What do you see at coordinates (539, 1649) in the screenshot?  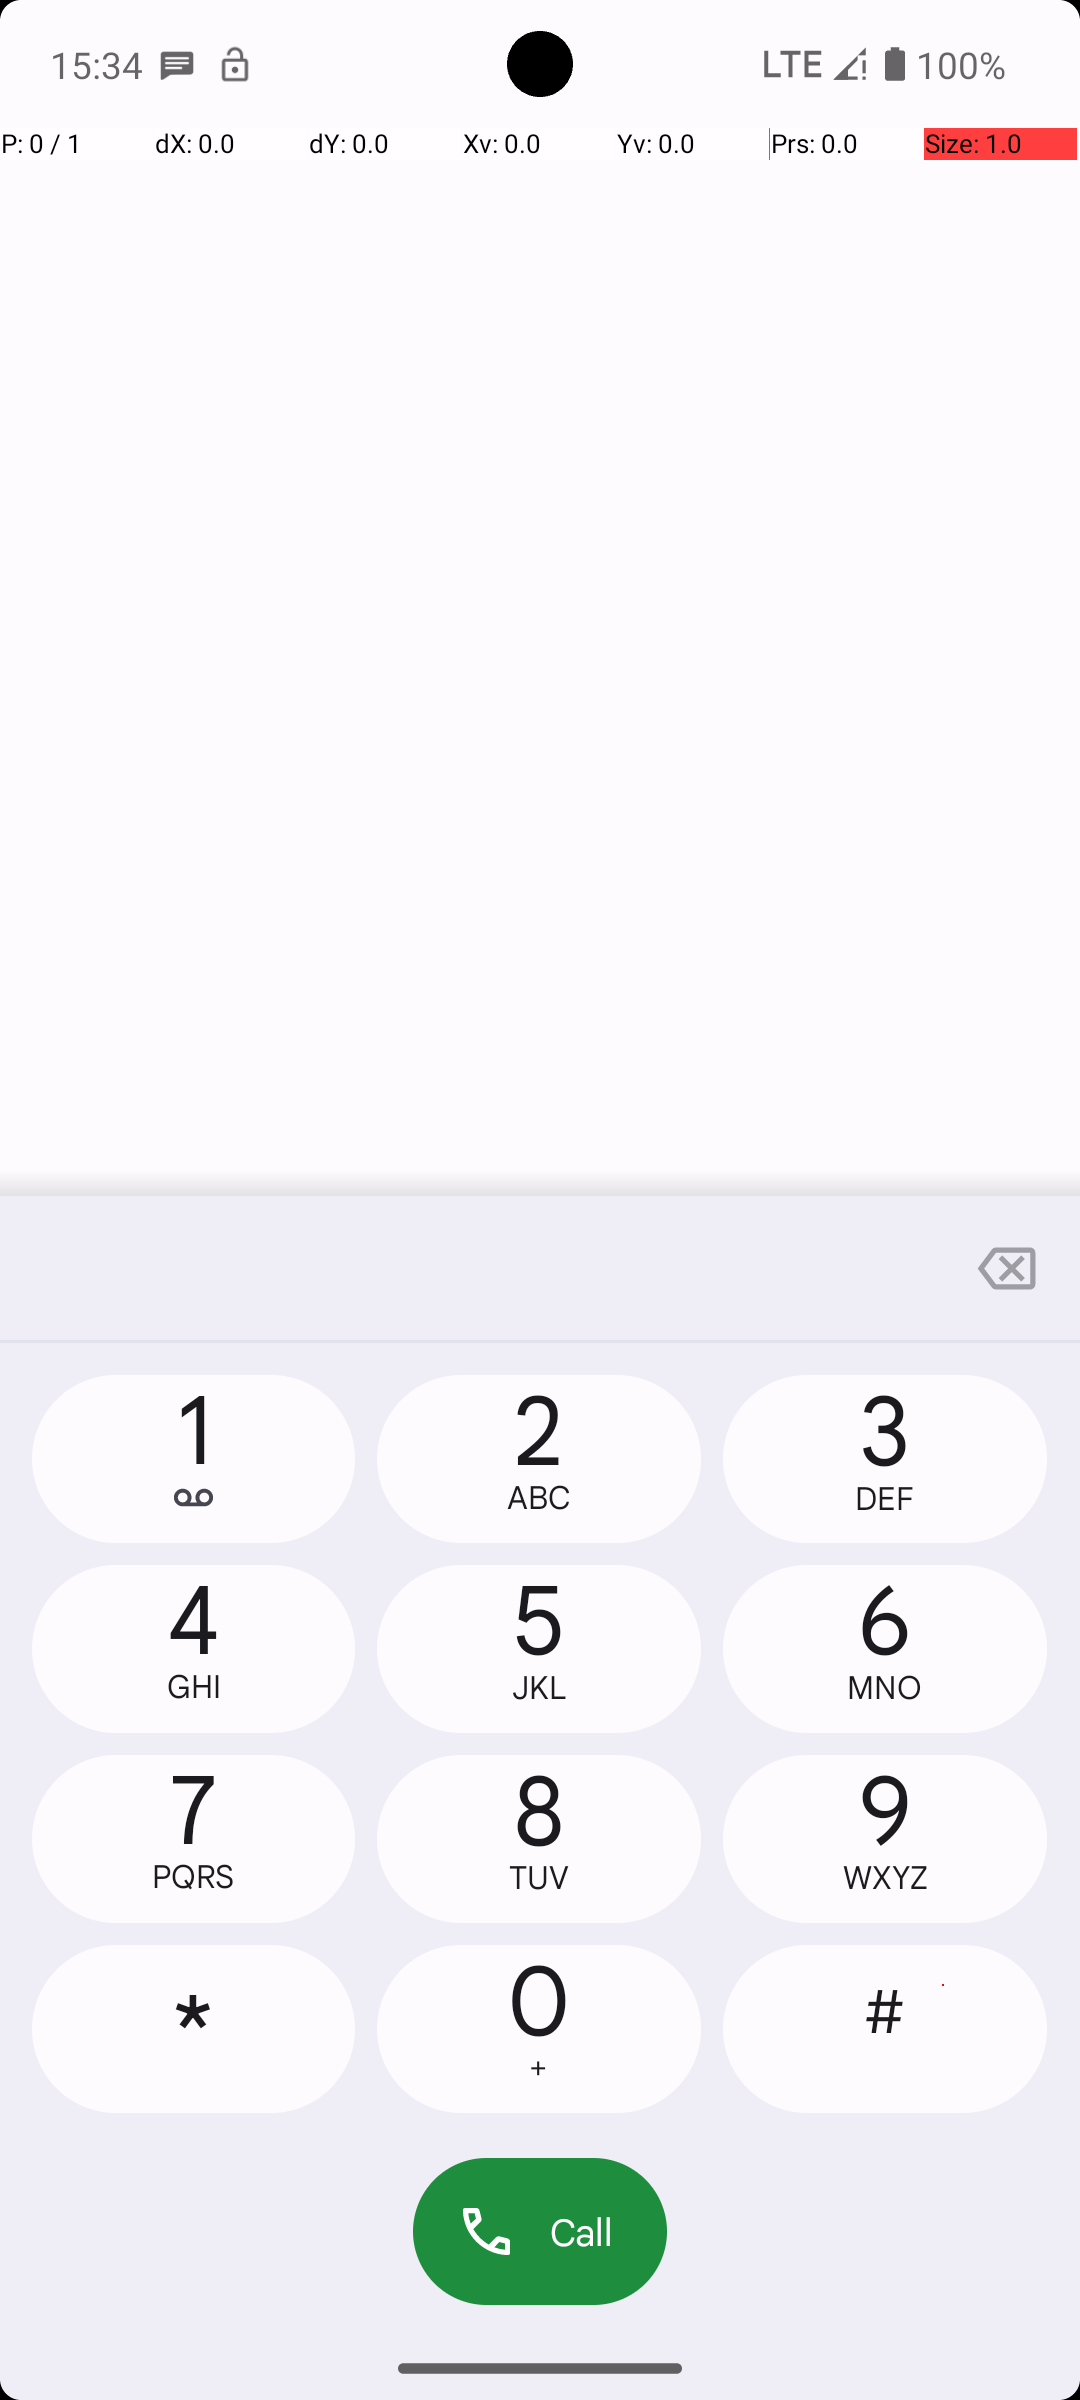 I see `5,JKL` at bounding box center [539, 1649].